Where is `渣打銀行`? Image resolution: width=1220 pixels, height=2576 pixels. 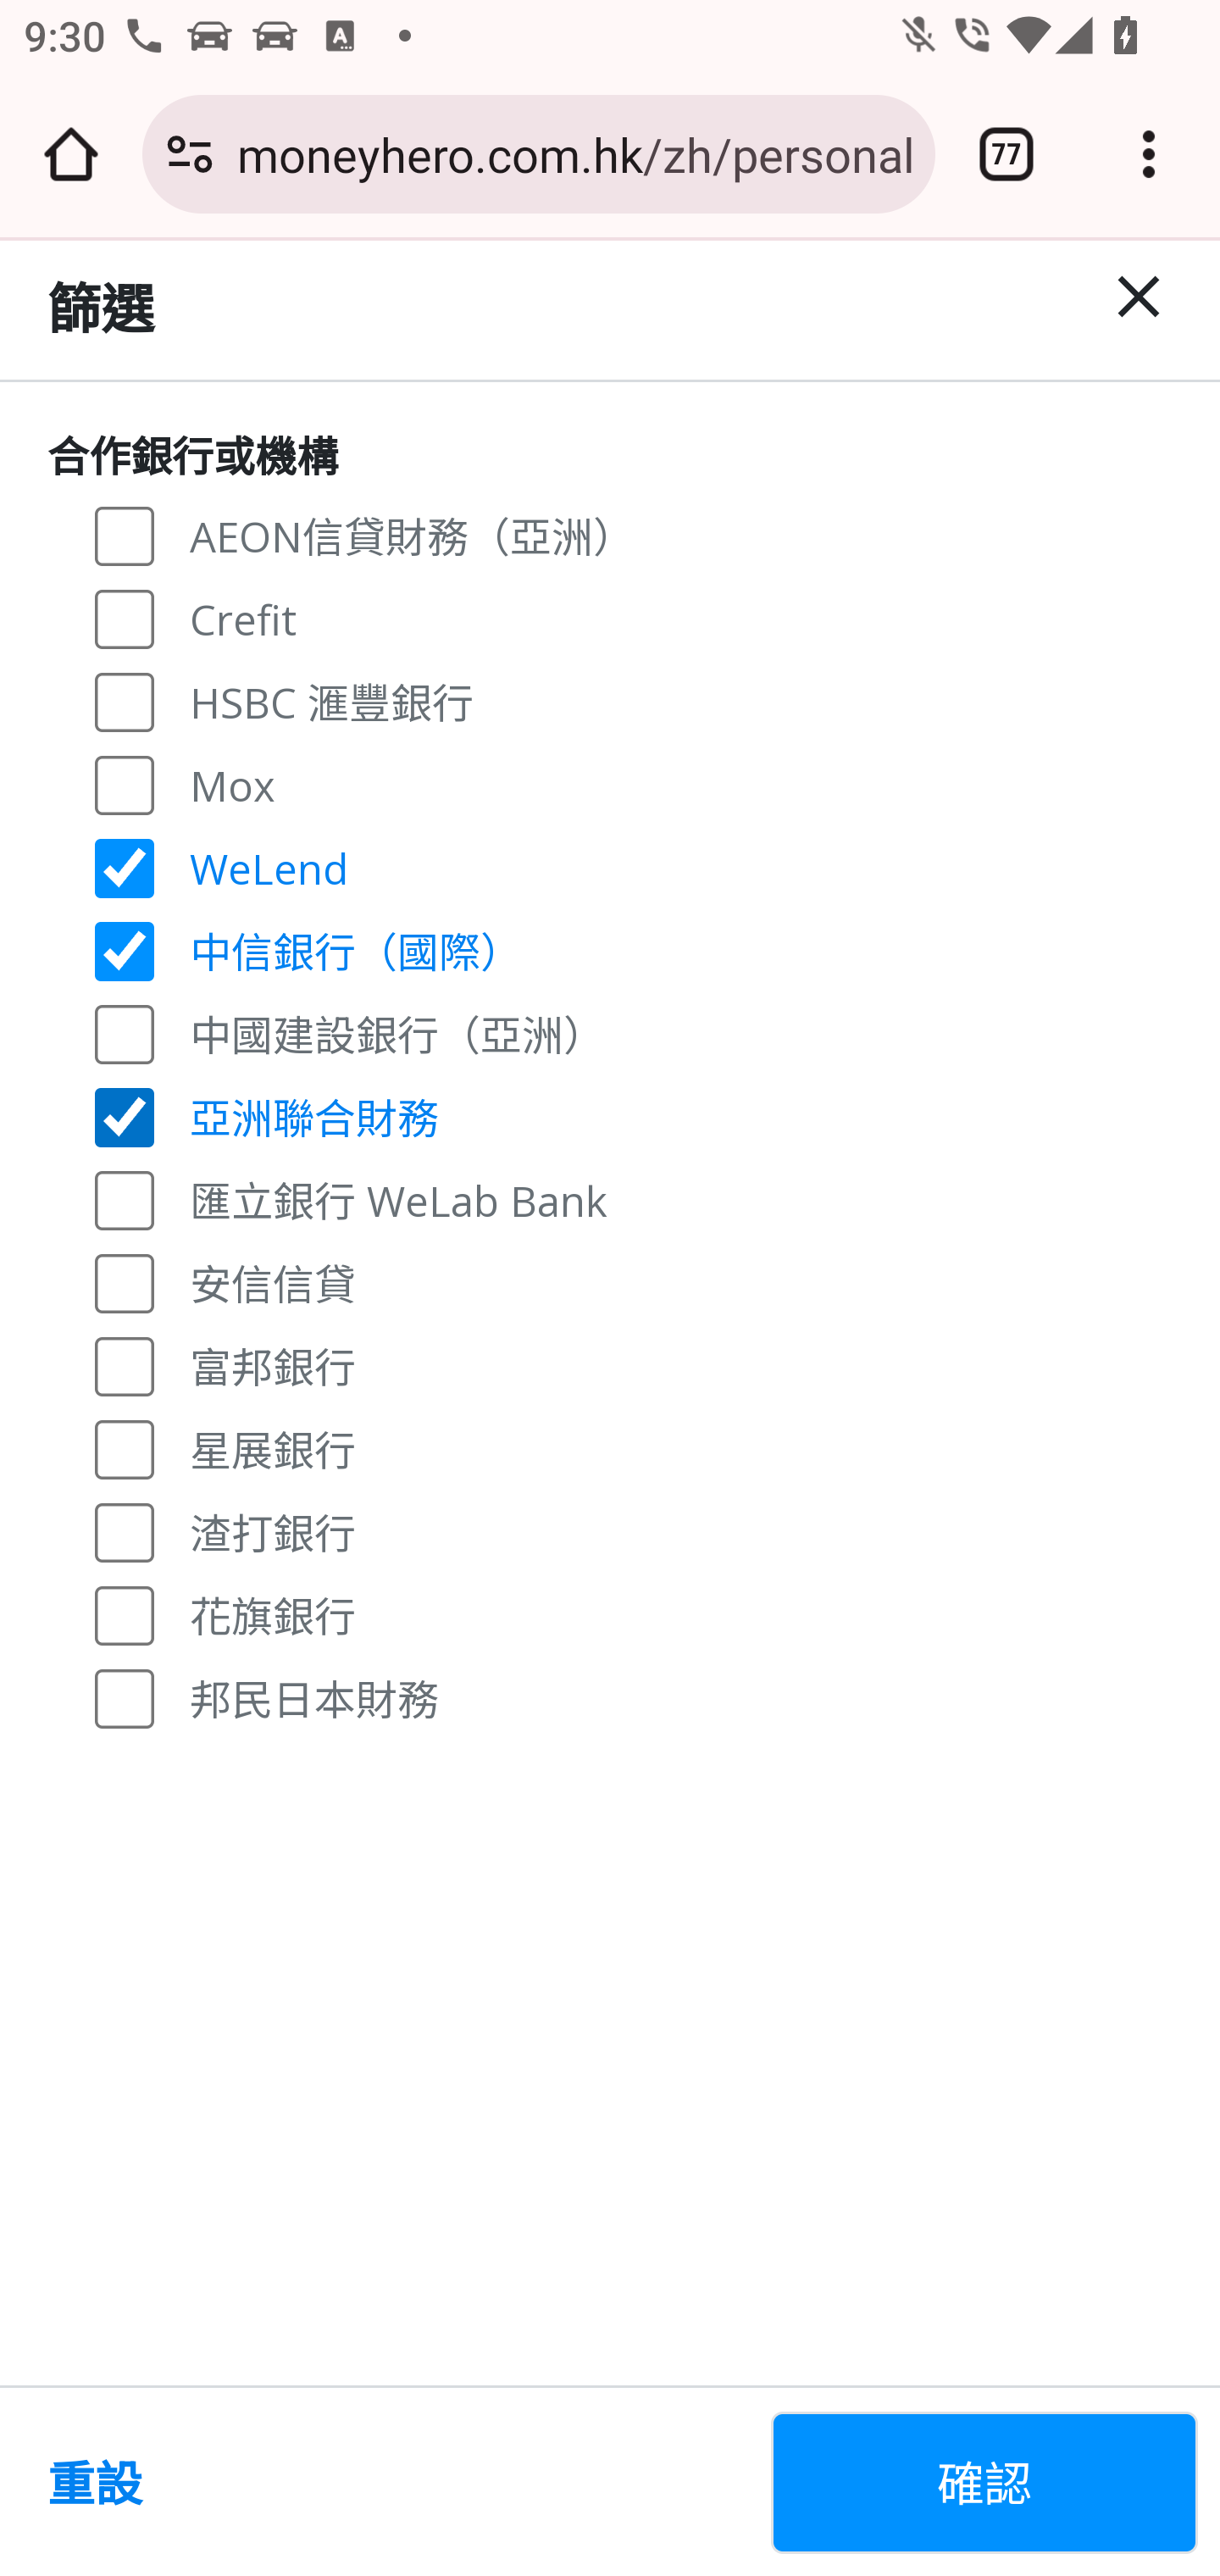
渣打銀行 is located at coordinates (125, 1532).